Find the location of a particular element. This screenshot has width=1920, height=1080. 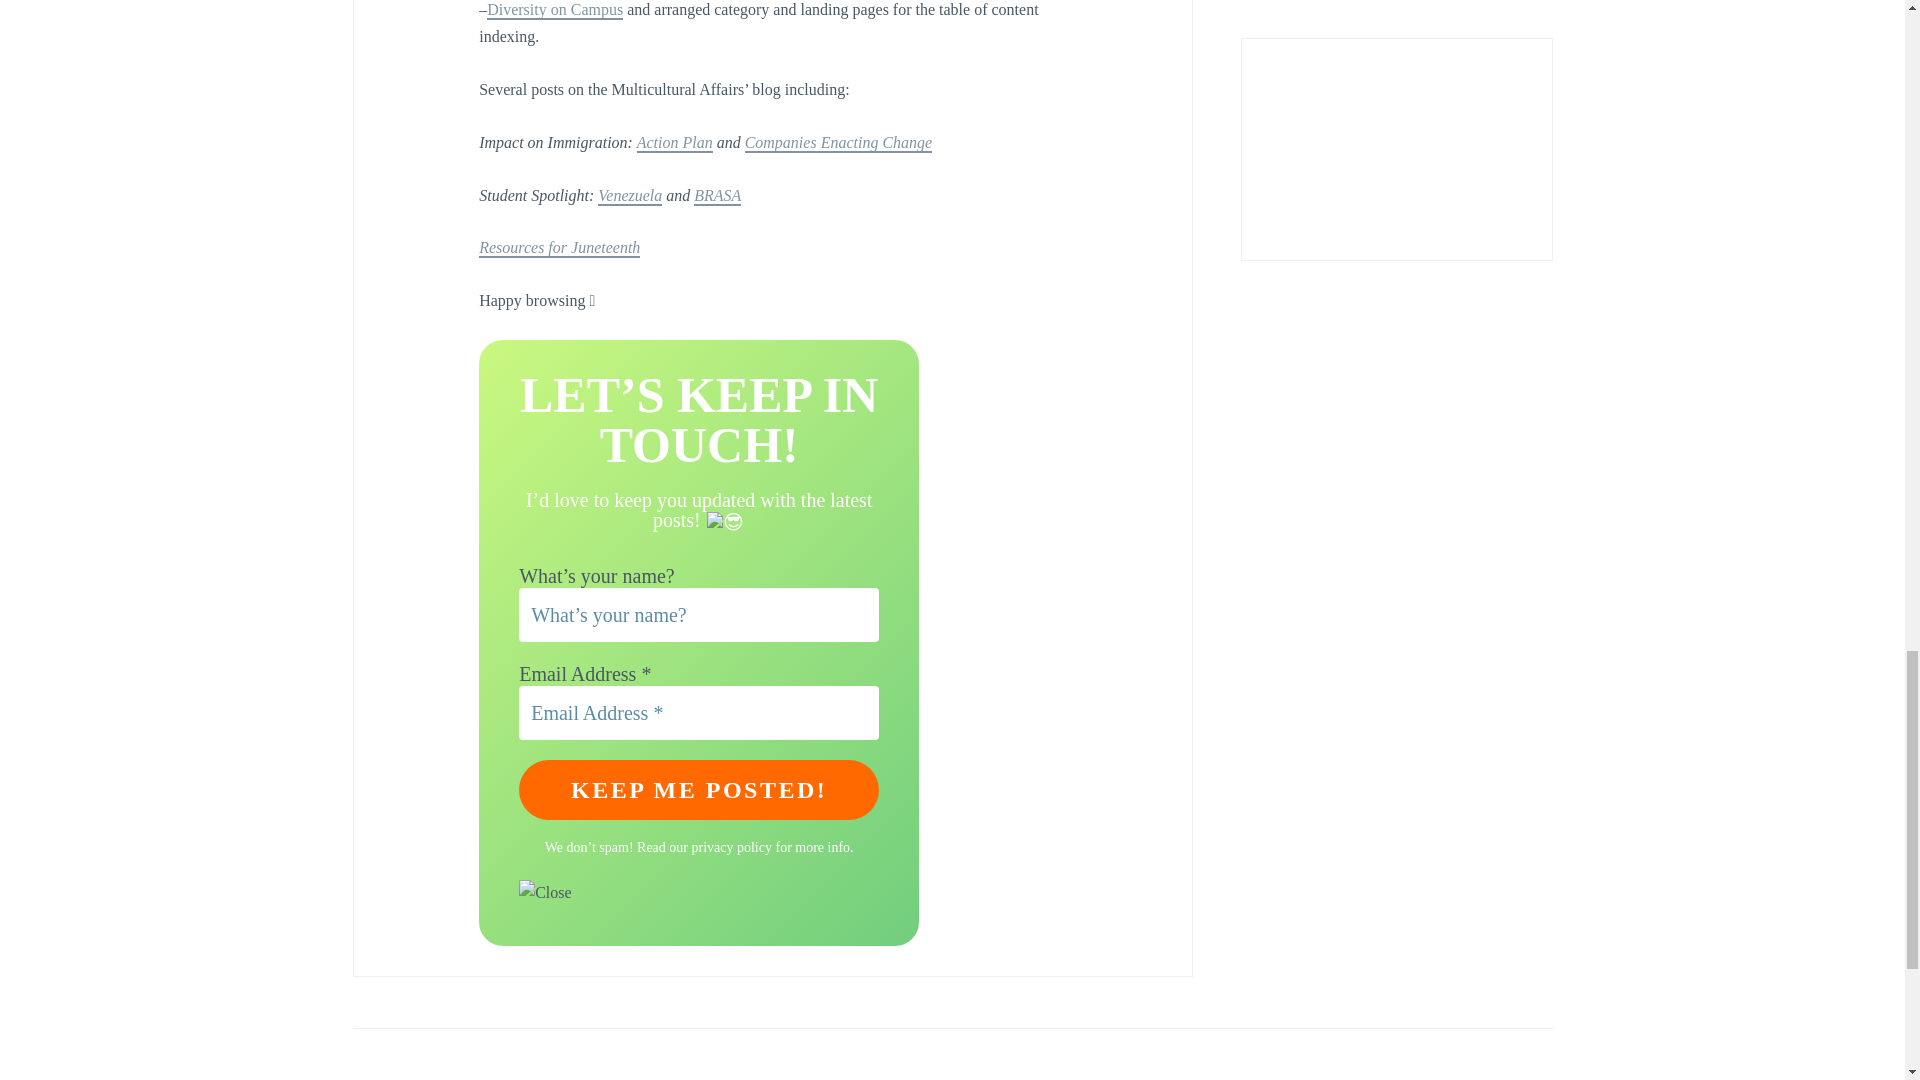

Companies Enacting Change is located at coordinates (838, 143).